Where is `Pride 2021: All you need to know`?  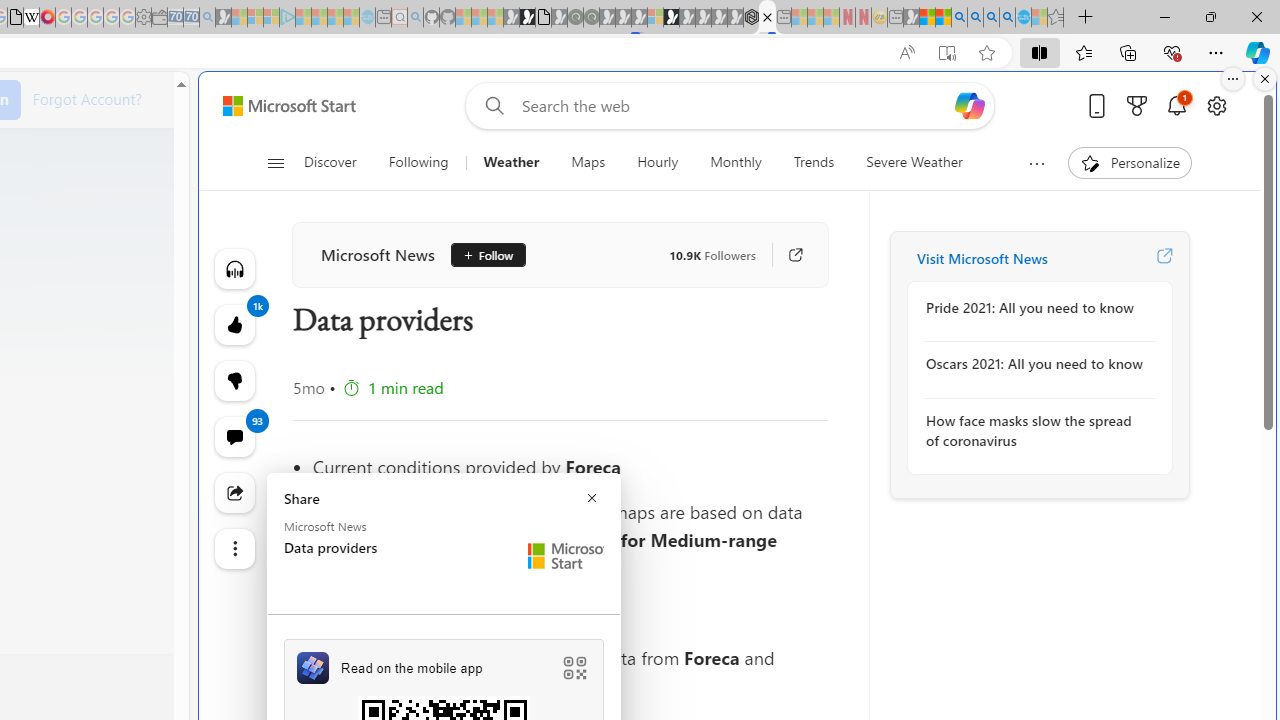 Pride 2021: All you need to know is located at coordinates (1034, 308).